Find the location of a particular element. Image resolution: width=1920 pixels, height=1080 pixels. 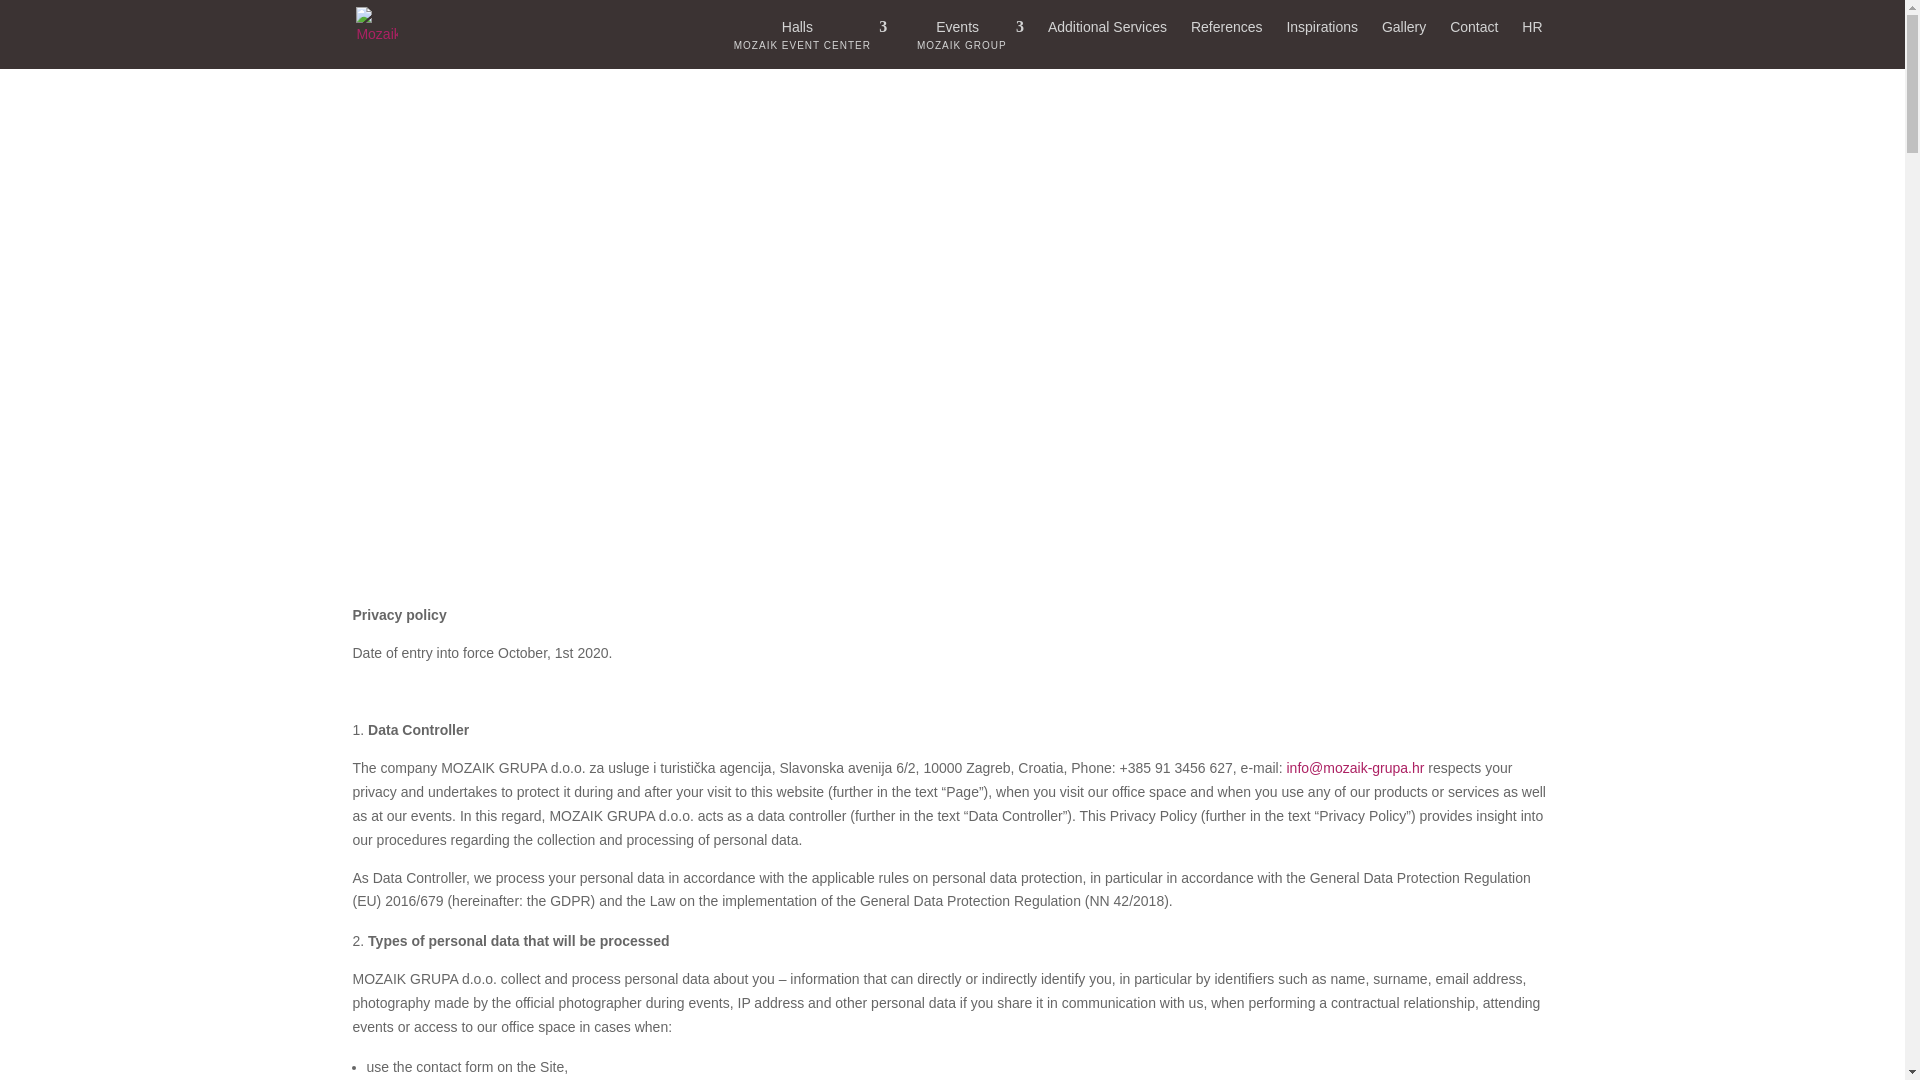

Gallery is located at coordinates (808, 44).